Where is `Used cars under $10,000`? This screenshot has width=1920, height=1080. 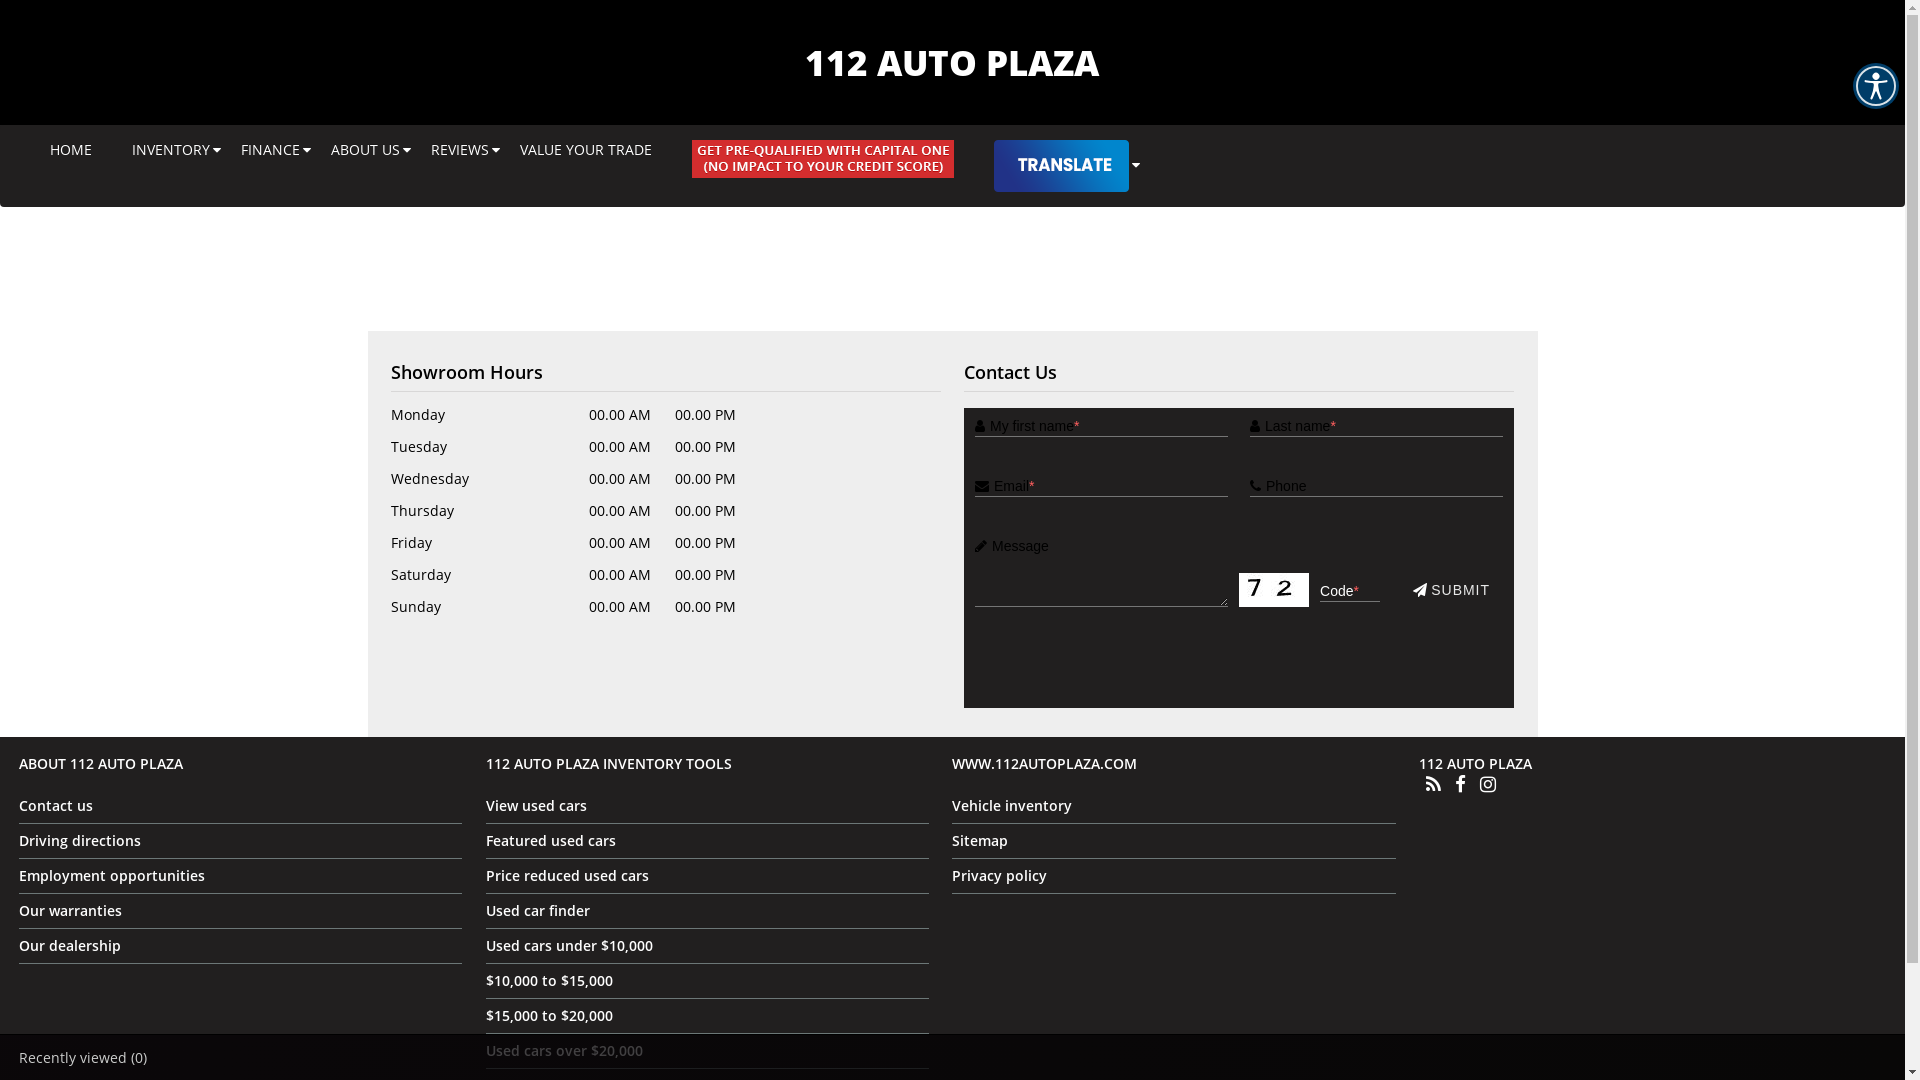 Used cars under $10,000 is located at coordinates (570, 946).